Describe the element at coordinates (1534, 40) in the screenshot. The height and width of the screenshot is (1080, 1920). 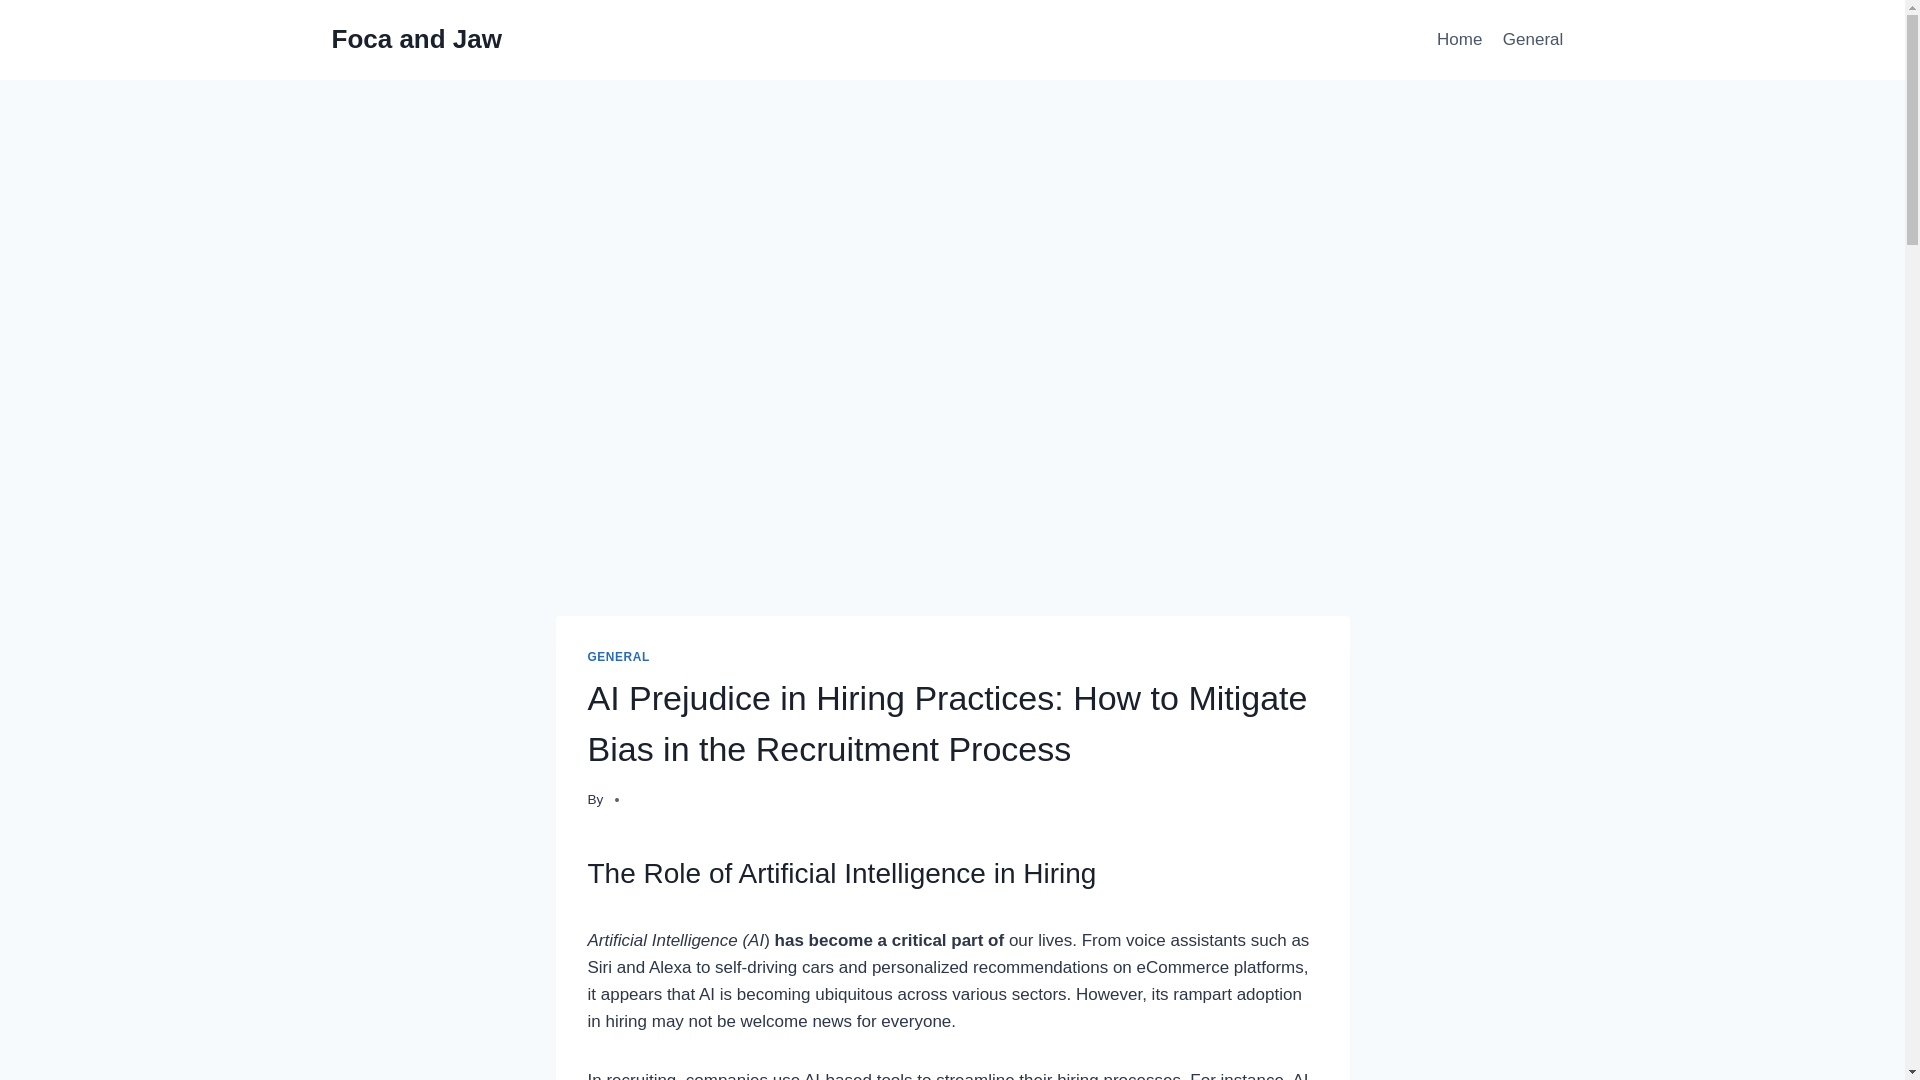
I see `General` at that location.